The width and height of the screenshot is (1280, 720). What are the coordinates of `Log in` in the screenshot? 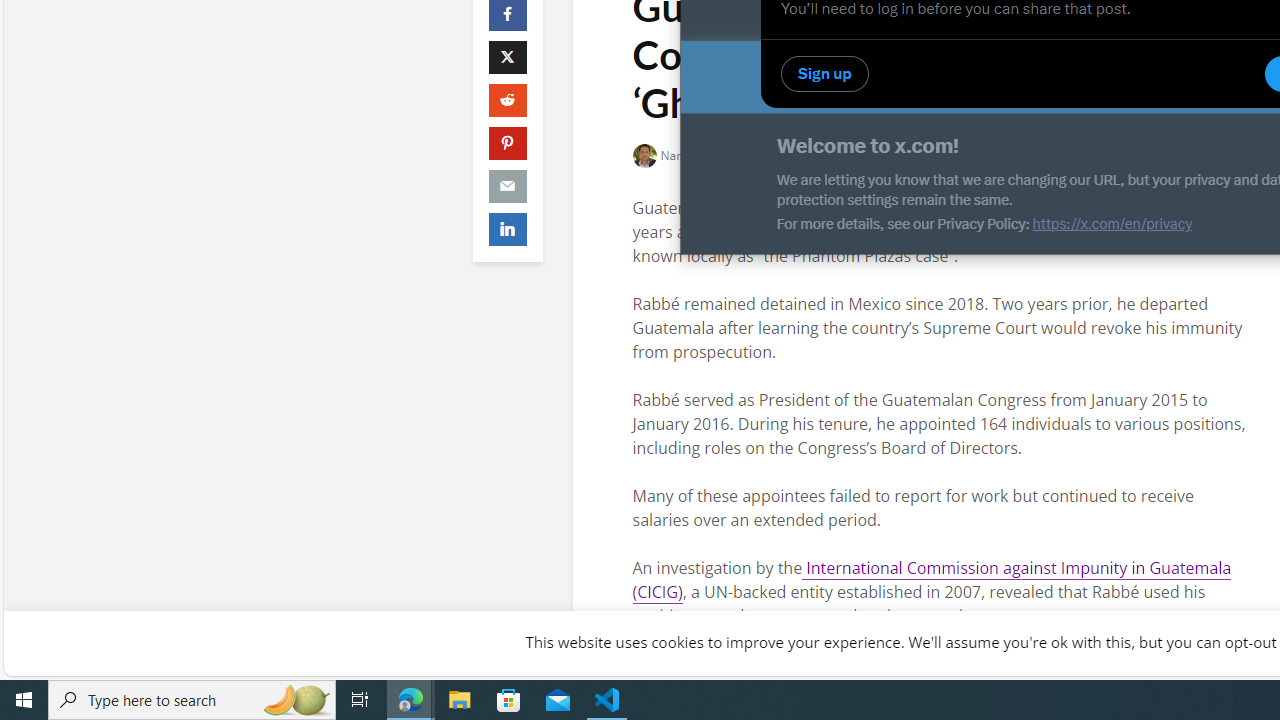 It's located at (1206, 77).